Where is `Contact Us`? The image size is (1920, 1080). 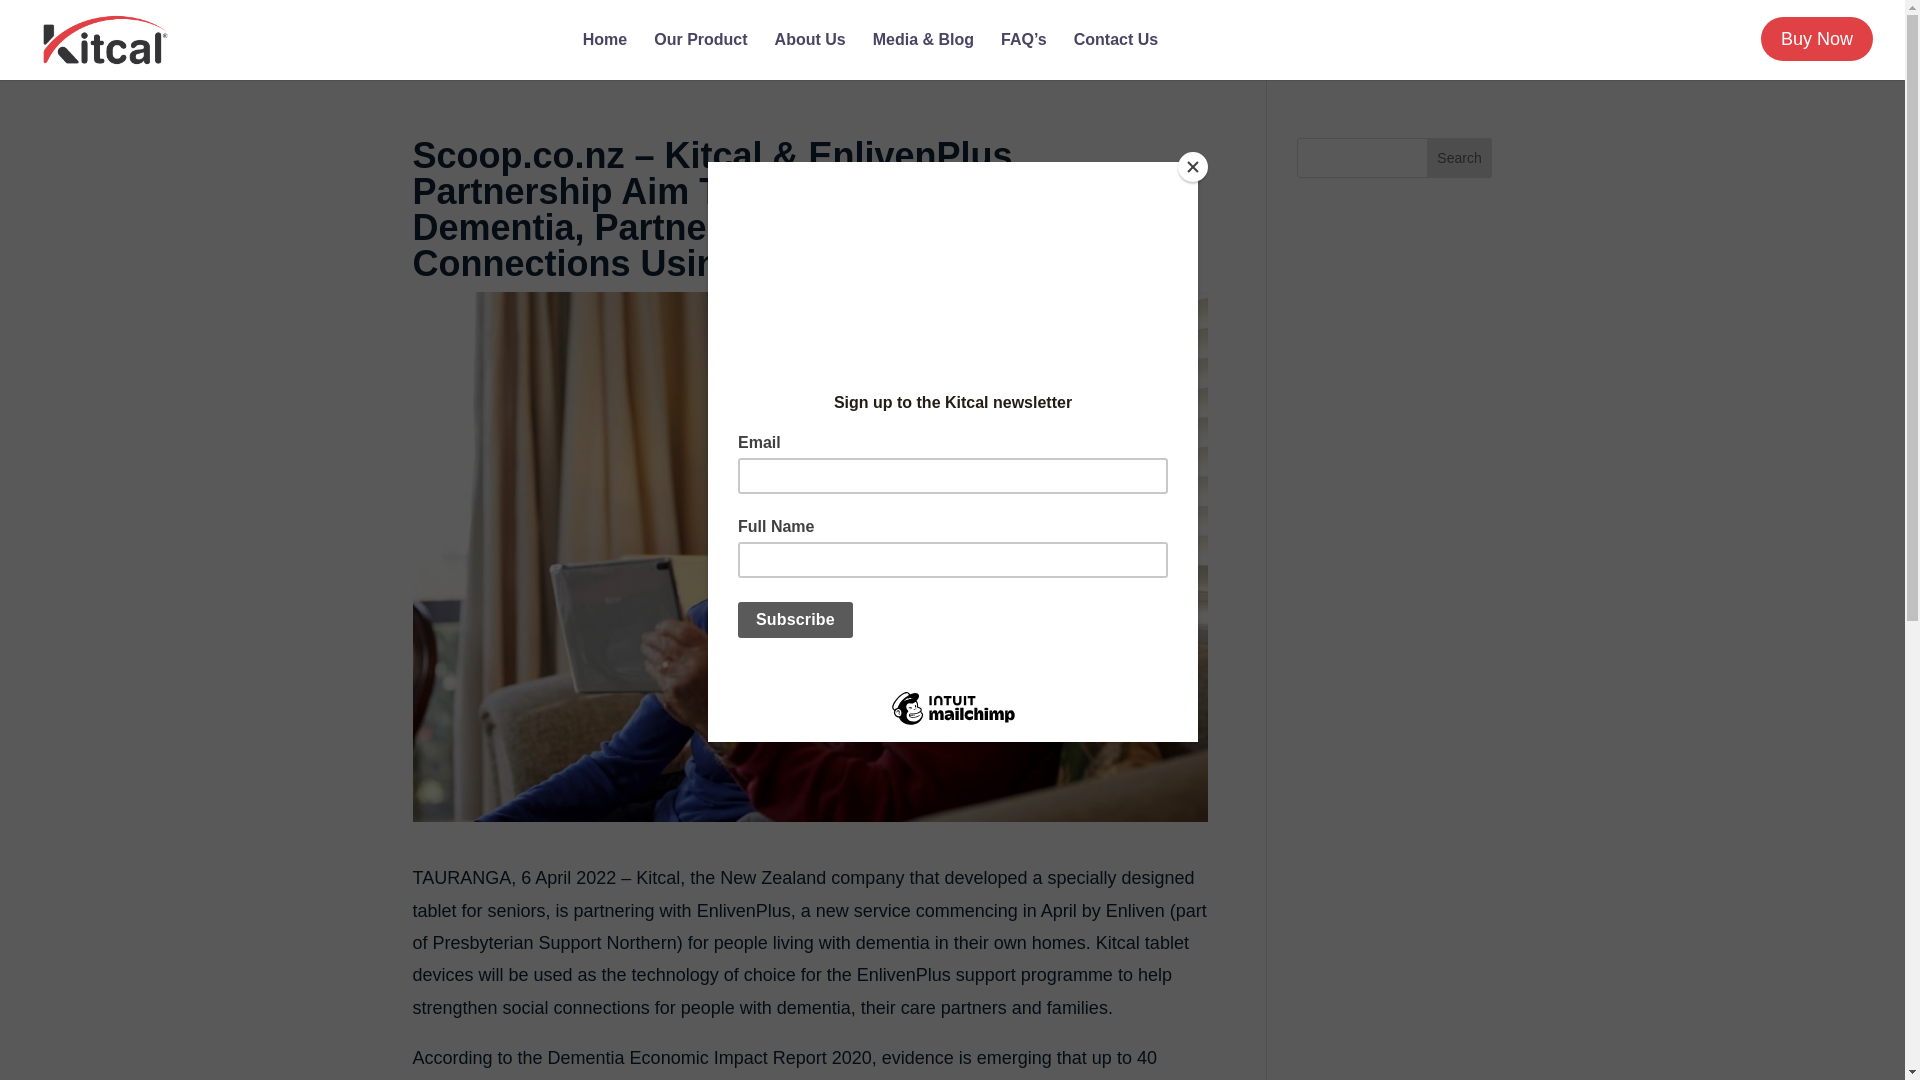
Contact Us is located at coordinates (1115, 56).